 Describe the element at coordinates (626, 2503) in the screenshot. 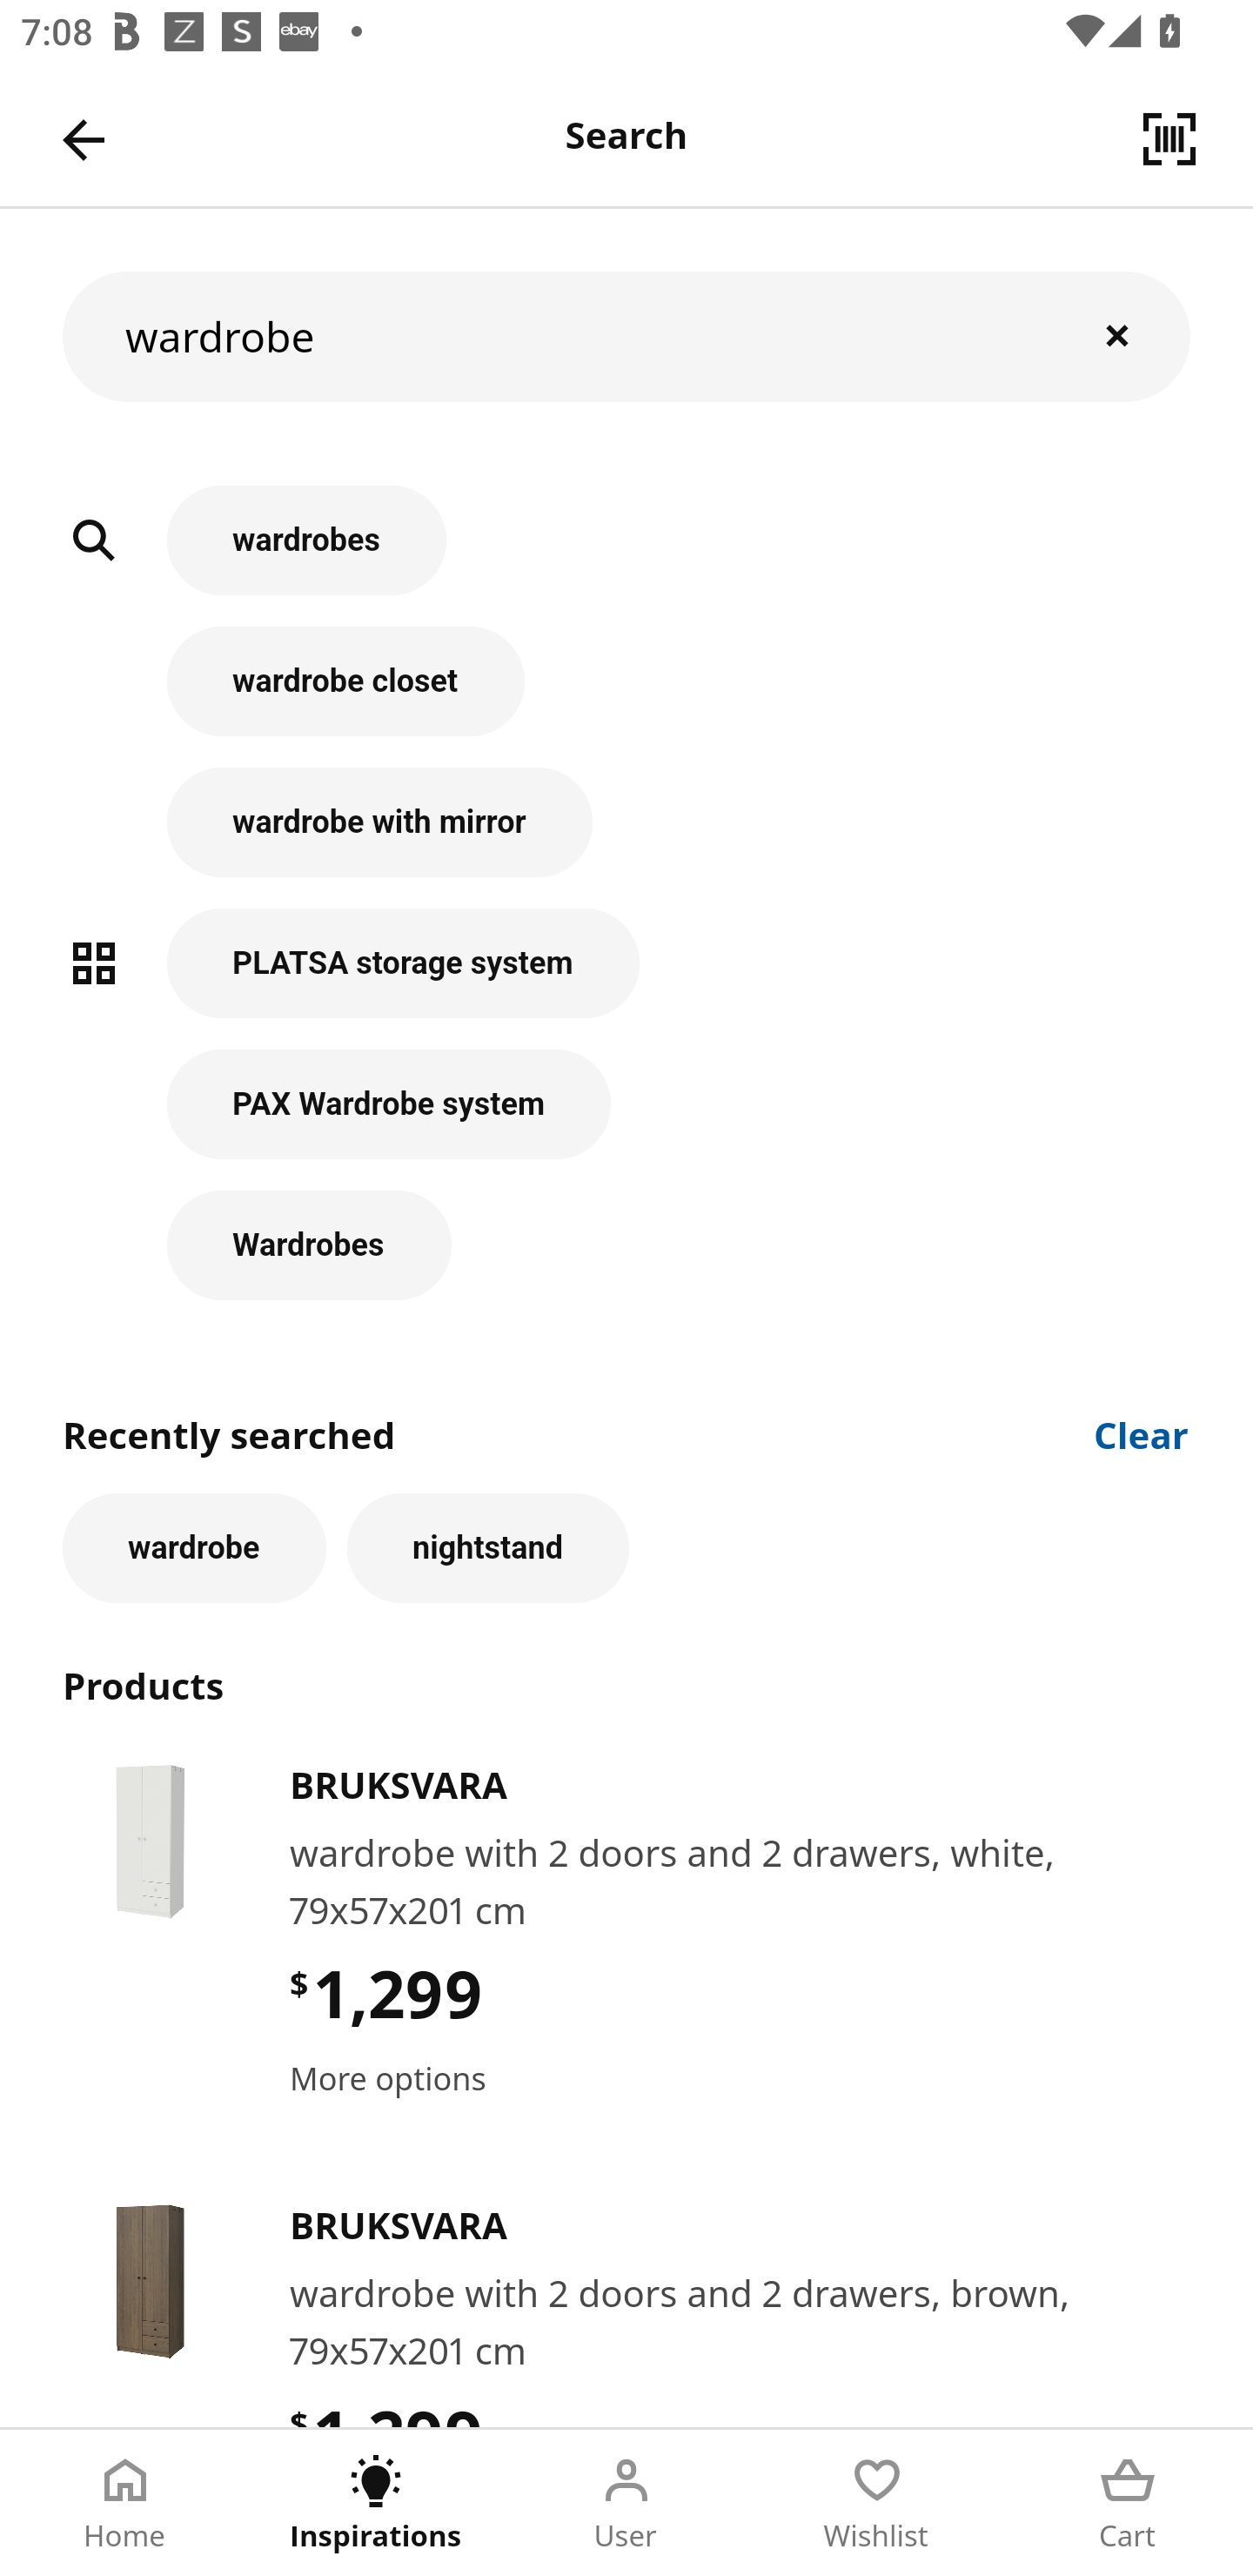

I see `User
Tab 3 of 5` at that location.